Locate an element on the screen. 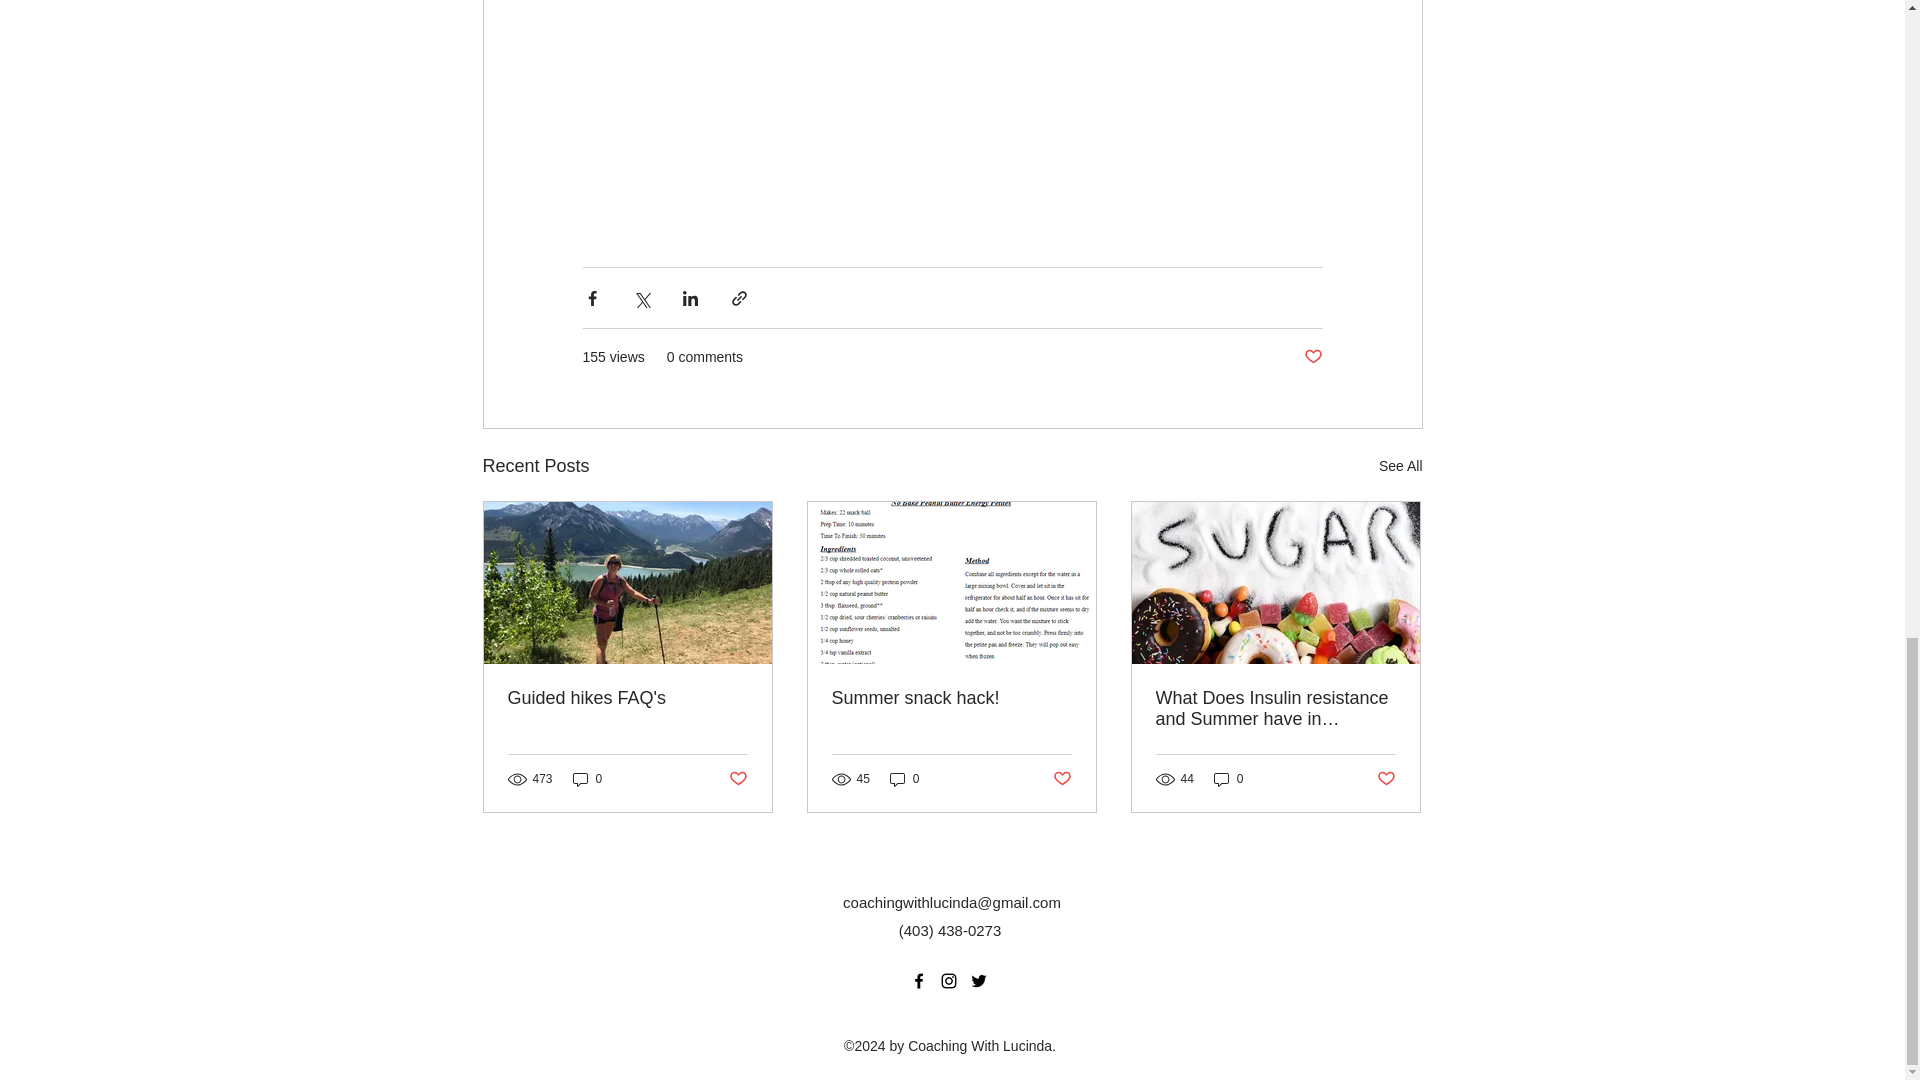 The height and width of the screenshot is (1080, 1920). 0 is located at coordinates (587, 778).